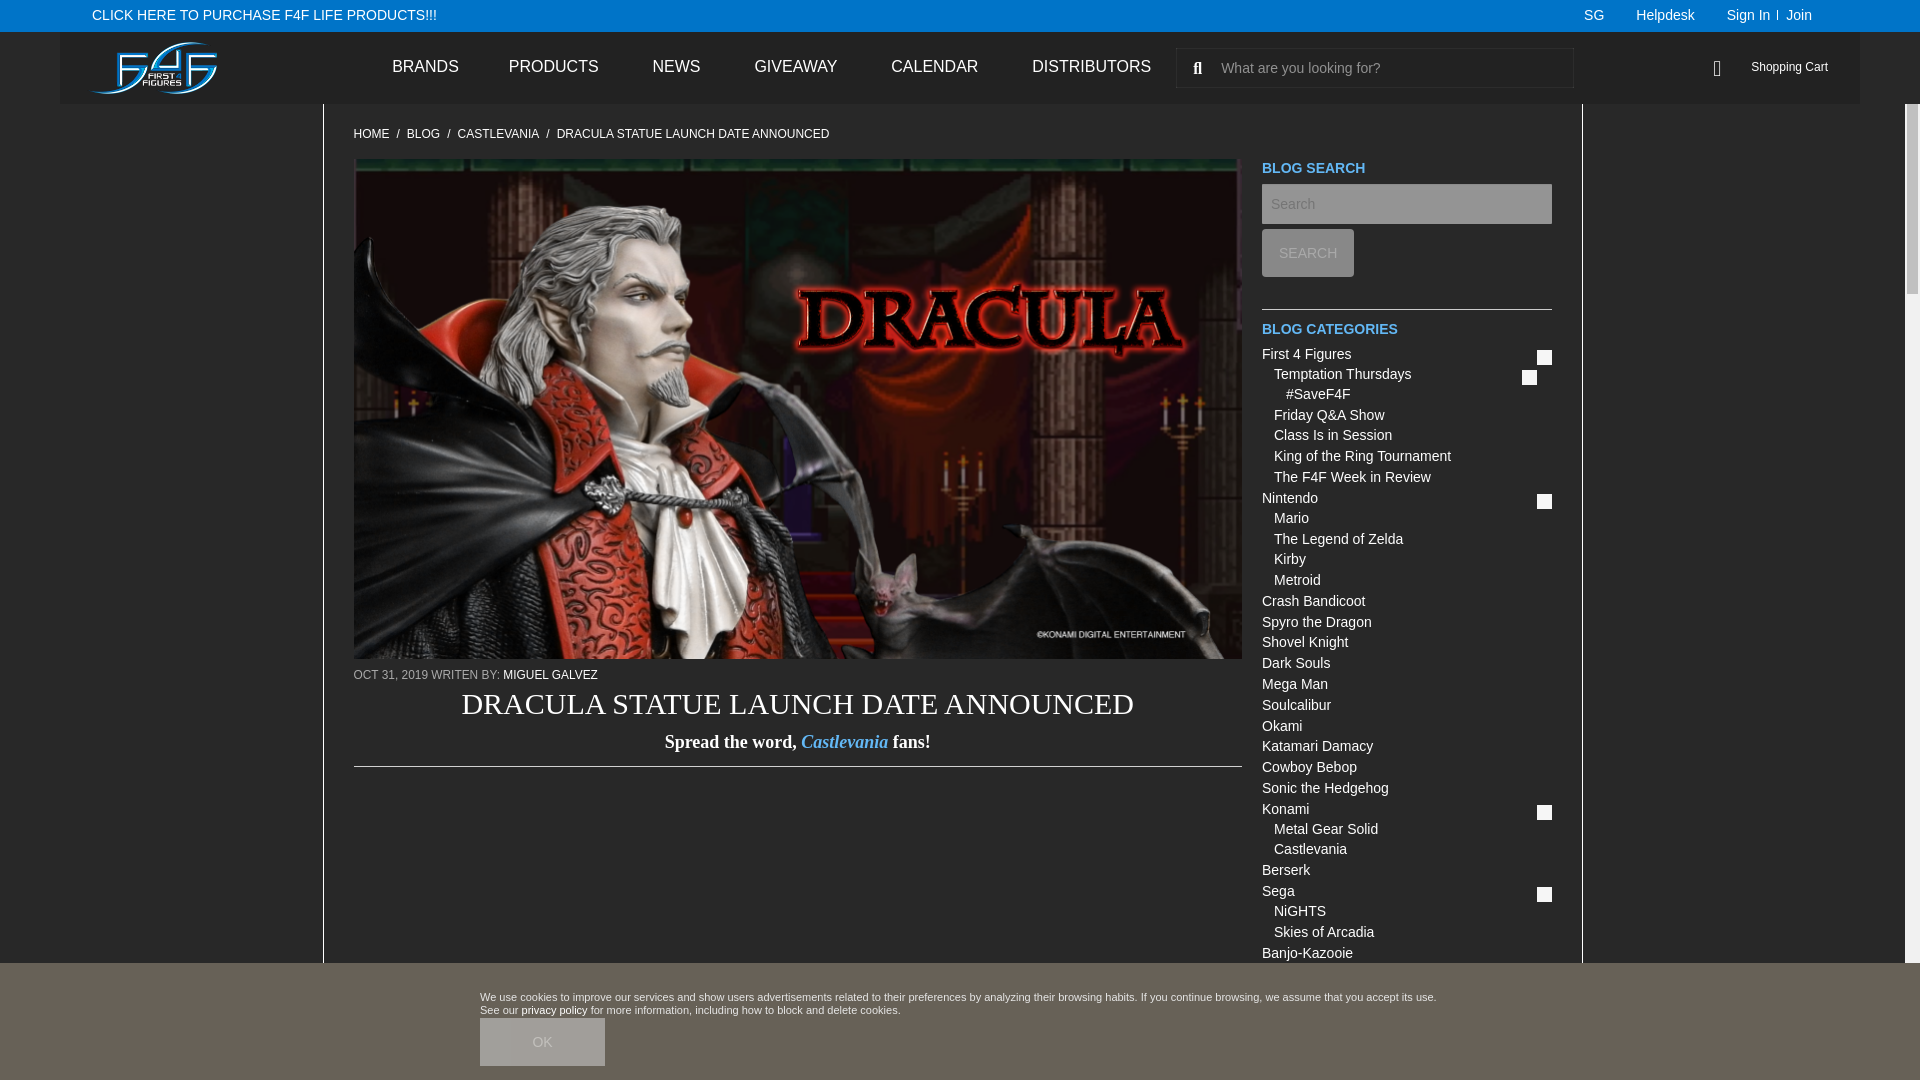 The width and height of the screenshot is (1920, 1080). What do you see at coordinates (423, 134) in the screenshot?
I see `Blog` at bounding box center [423, 134].